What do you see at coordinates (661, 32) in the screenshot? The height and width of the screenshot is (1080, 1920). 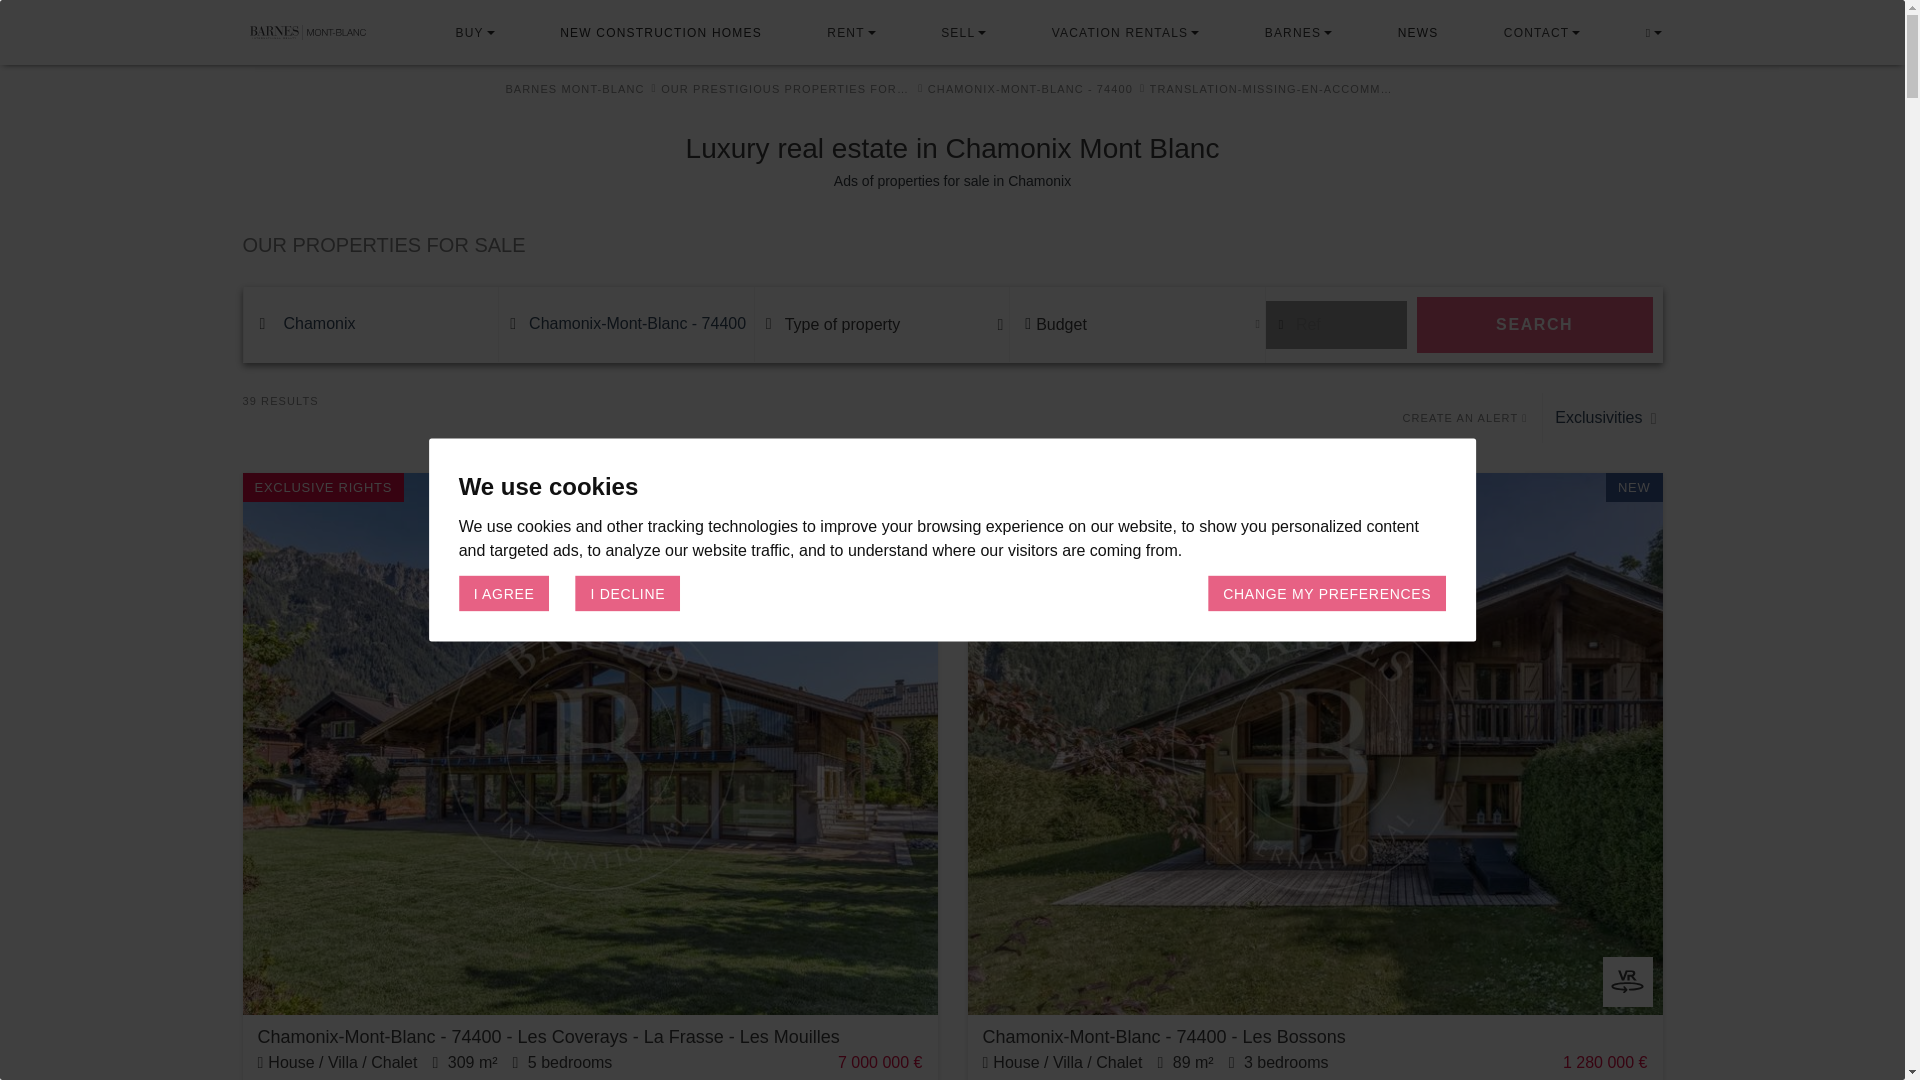 I see `New construction homes` at bounding box center [661, 32].